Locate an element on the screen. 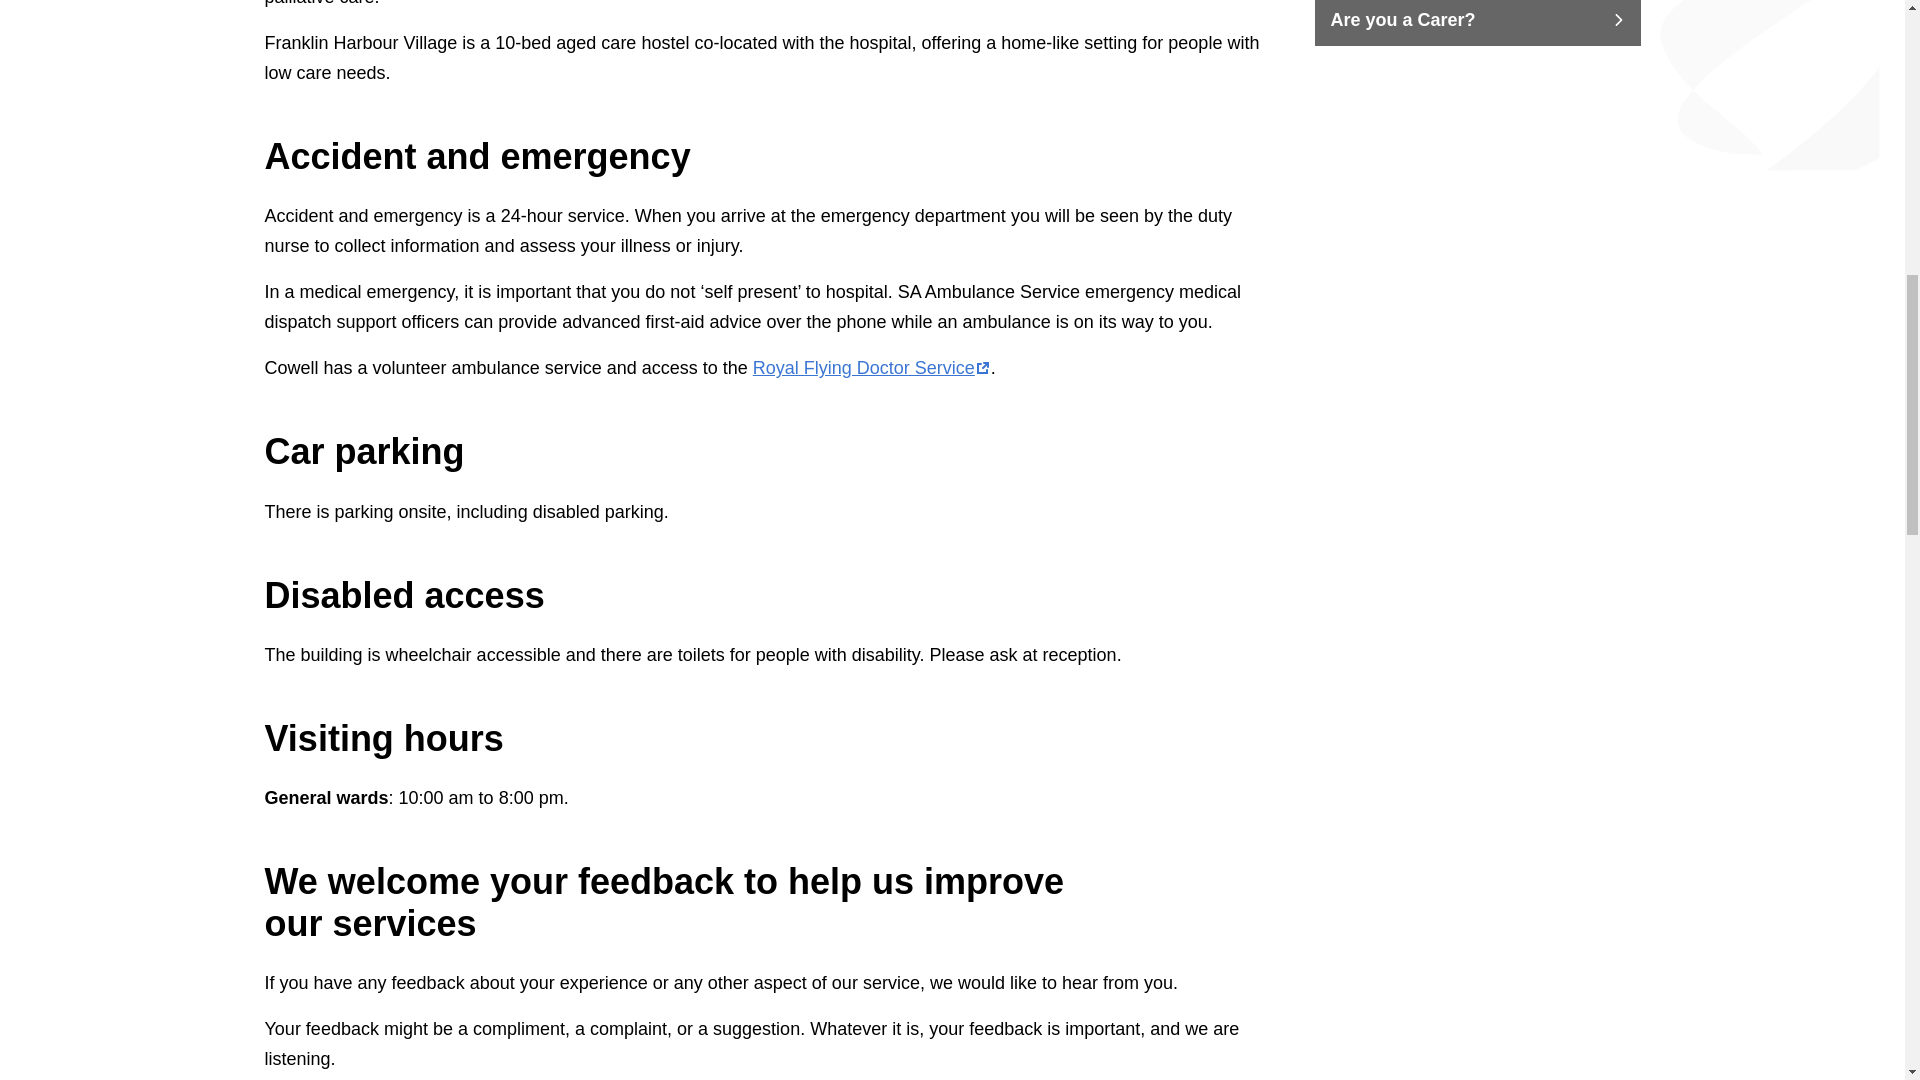  Link to external site. is located at coordinates (871, 368).